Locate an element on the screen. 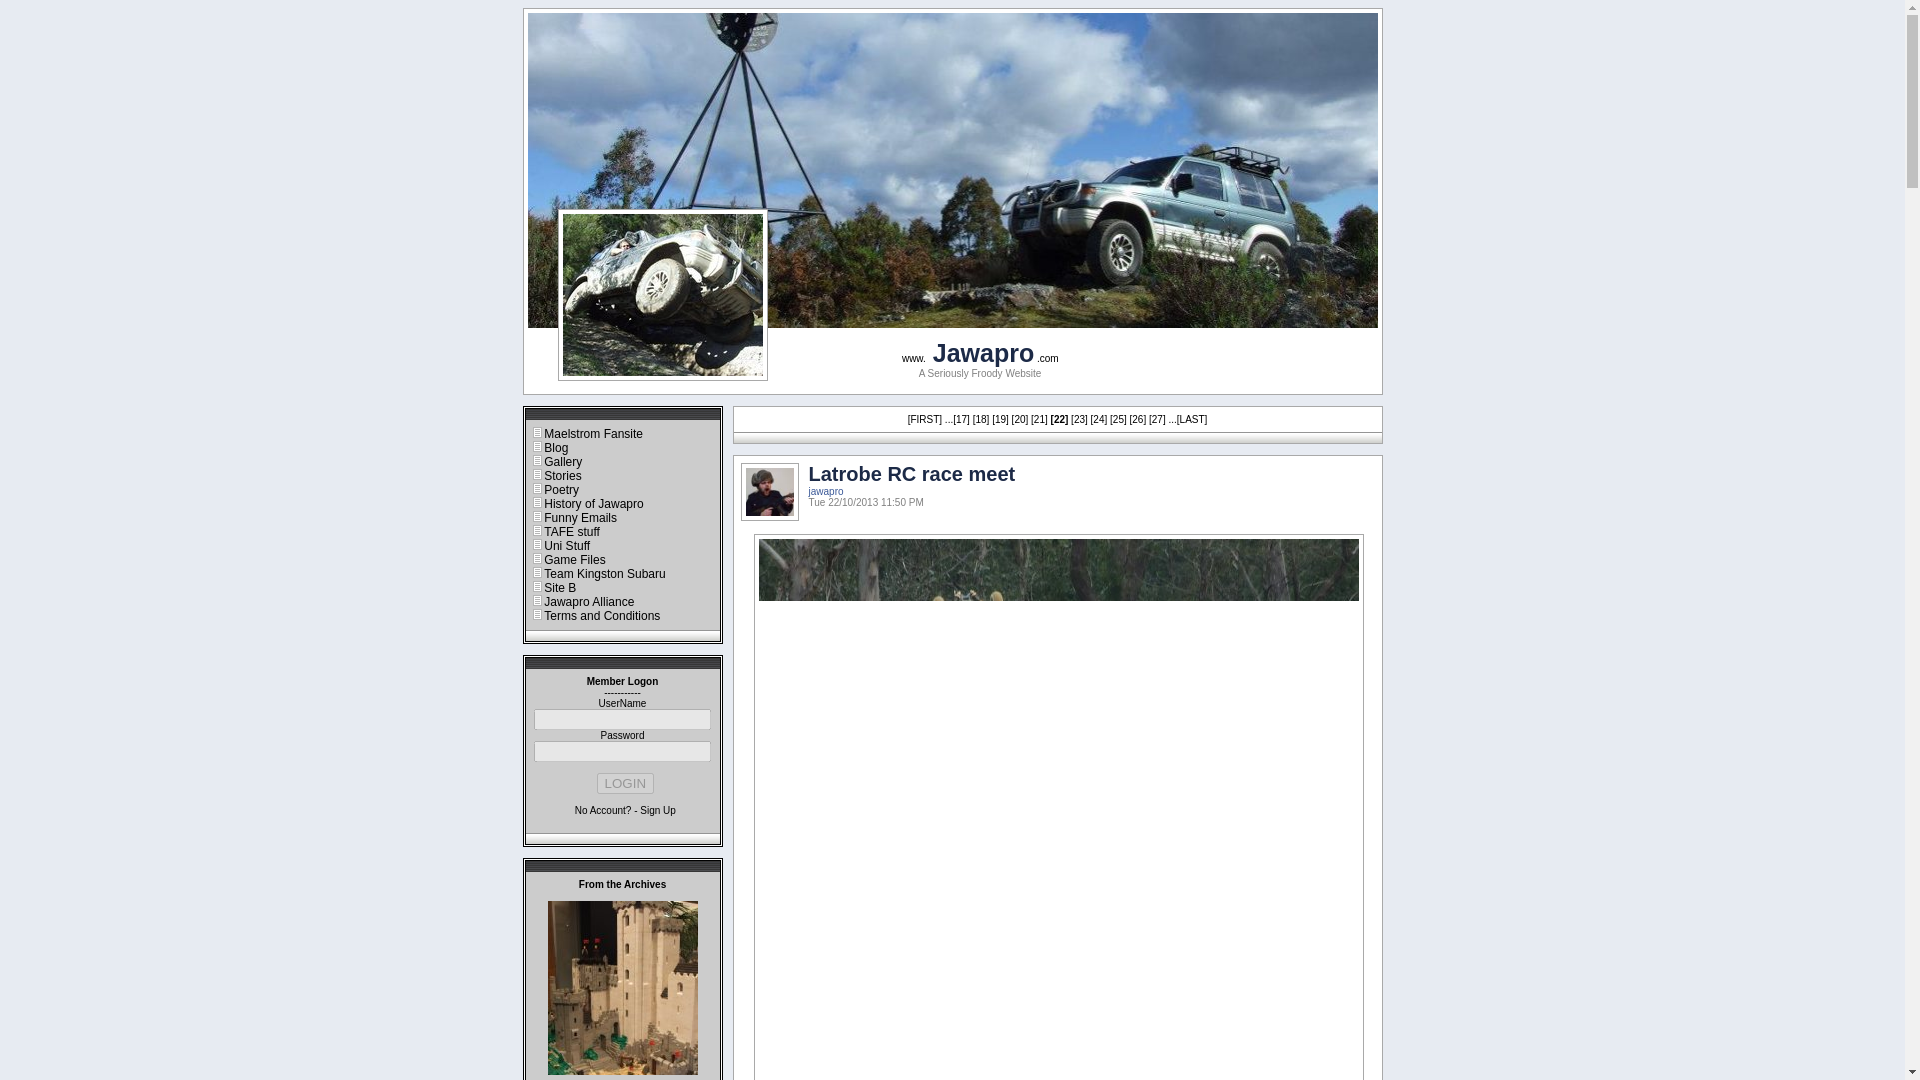 The height and width of the screenshot is (1080, 1920). Team Kingston Subaru is located at coordinates (604, 574).